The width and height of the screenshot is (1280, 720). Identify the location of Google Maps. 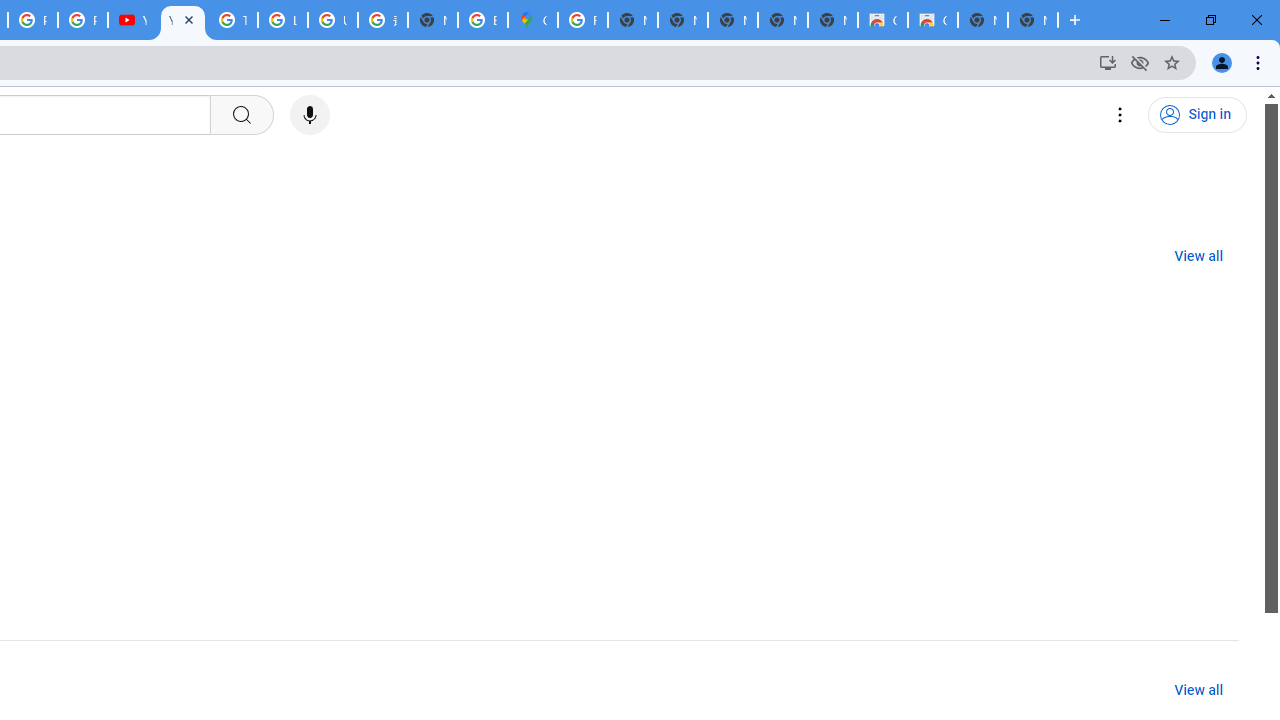
(533, 20).